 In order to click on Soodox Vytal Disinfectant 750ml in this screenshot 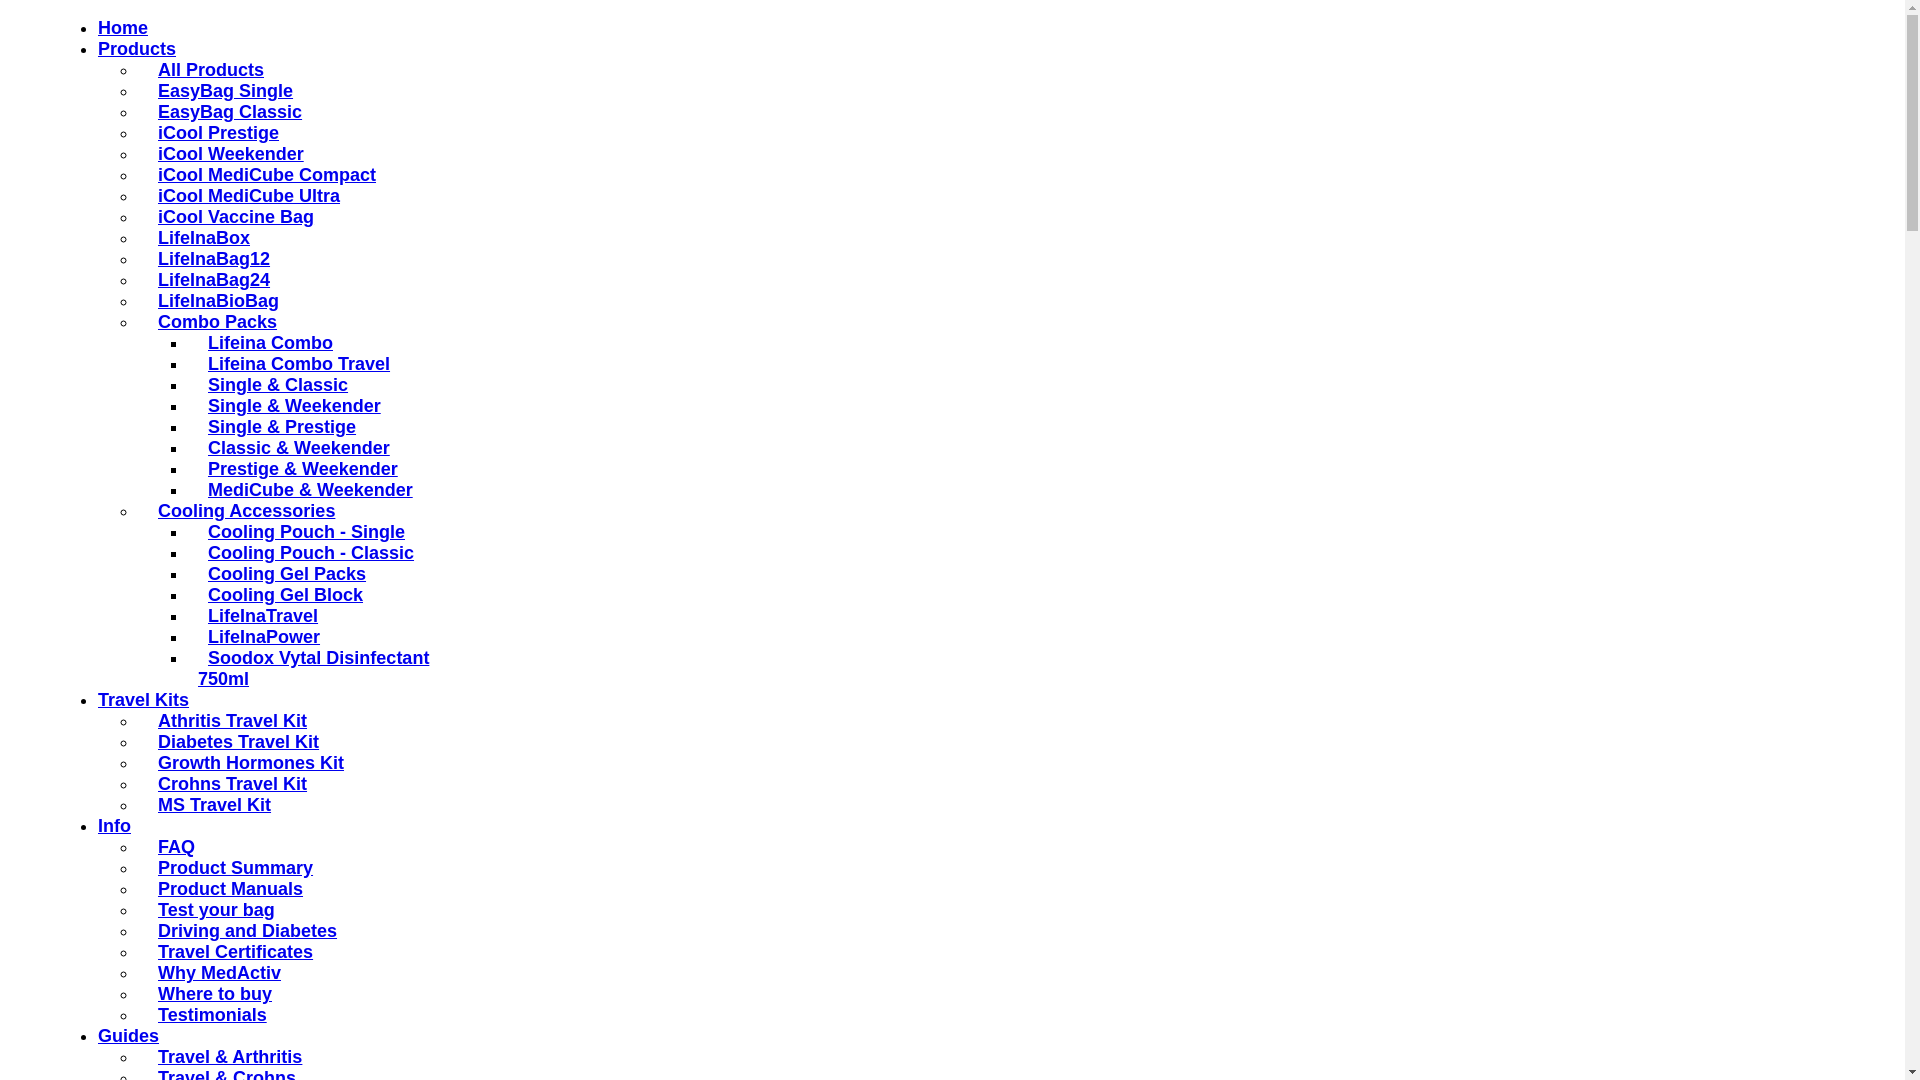, I will do `click(314, 668)`.